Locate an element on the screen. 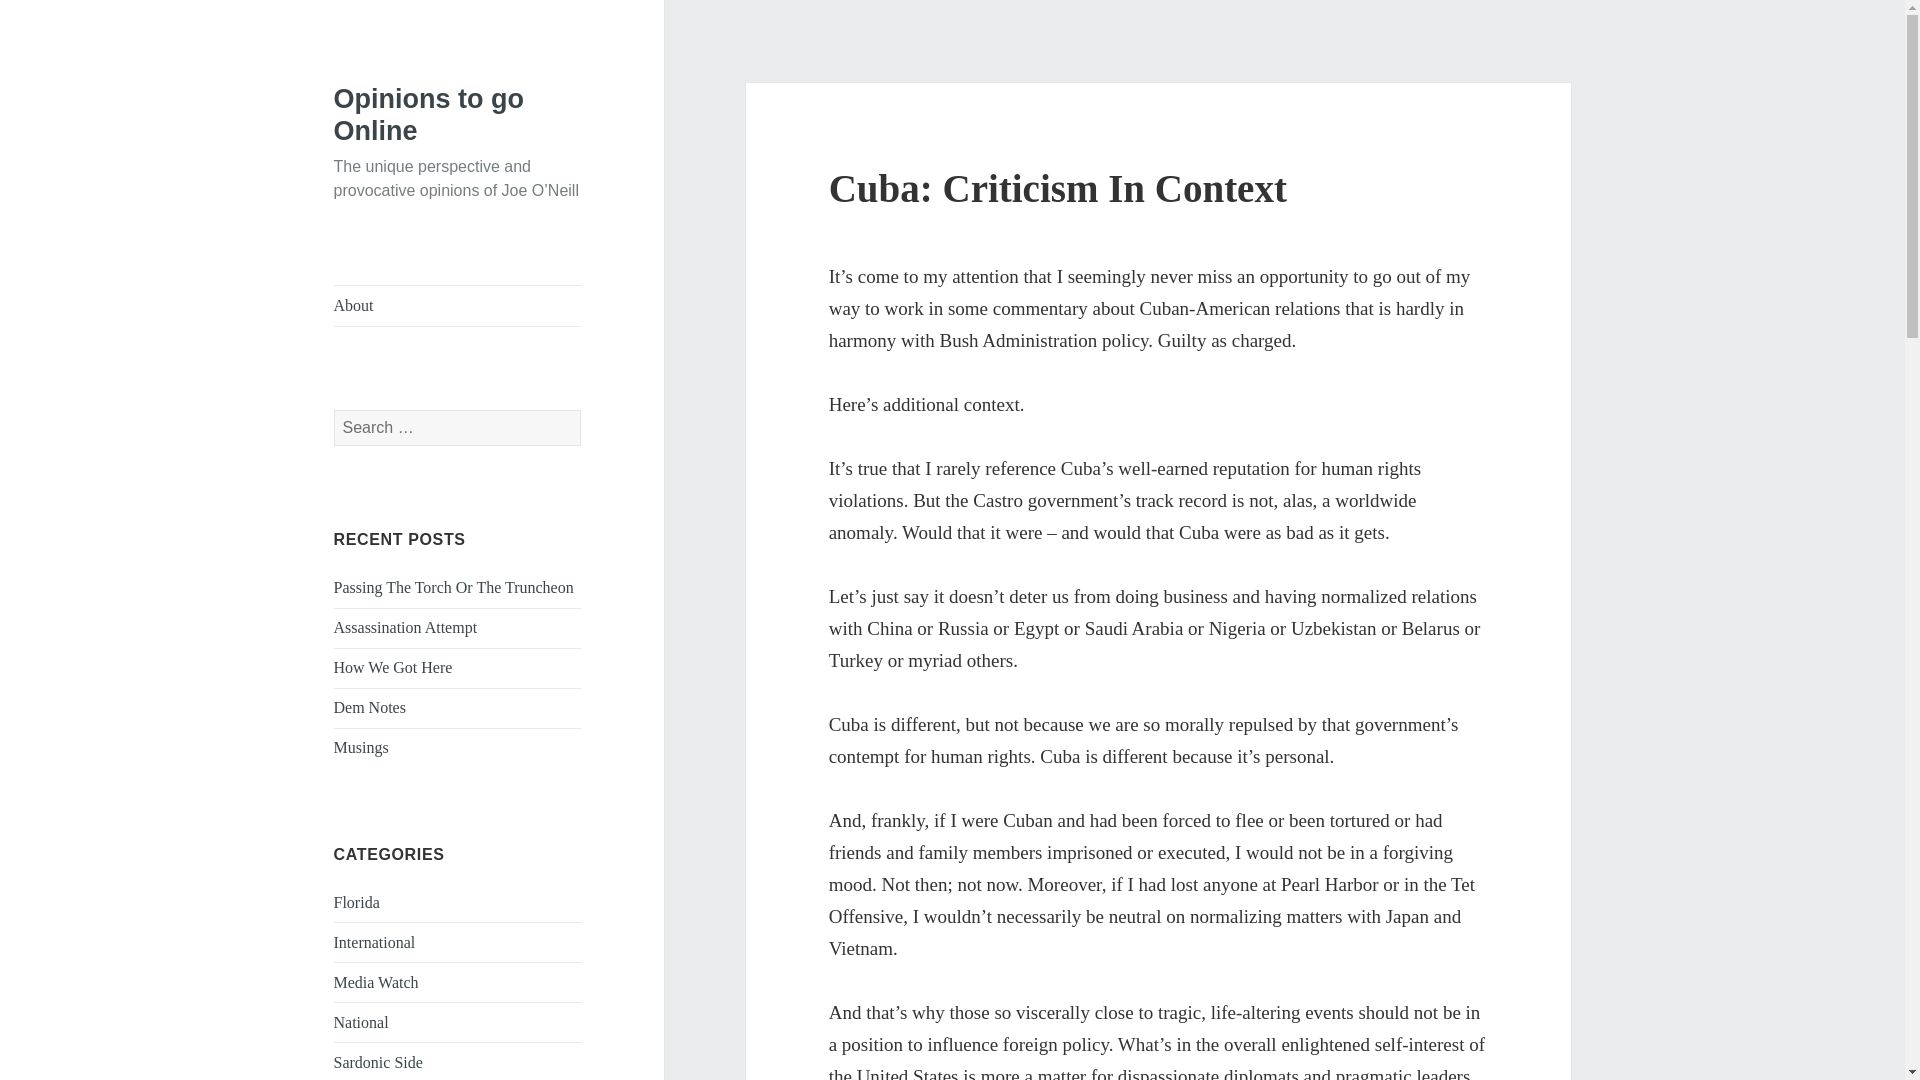  Dem Notes is located at coordinates (370, 707).